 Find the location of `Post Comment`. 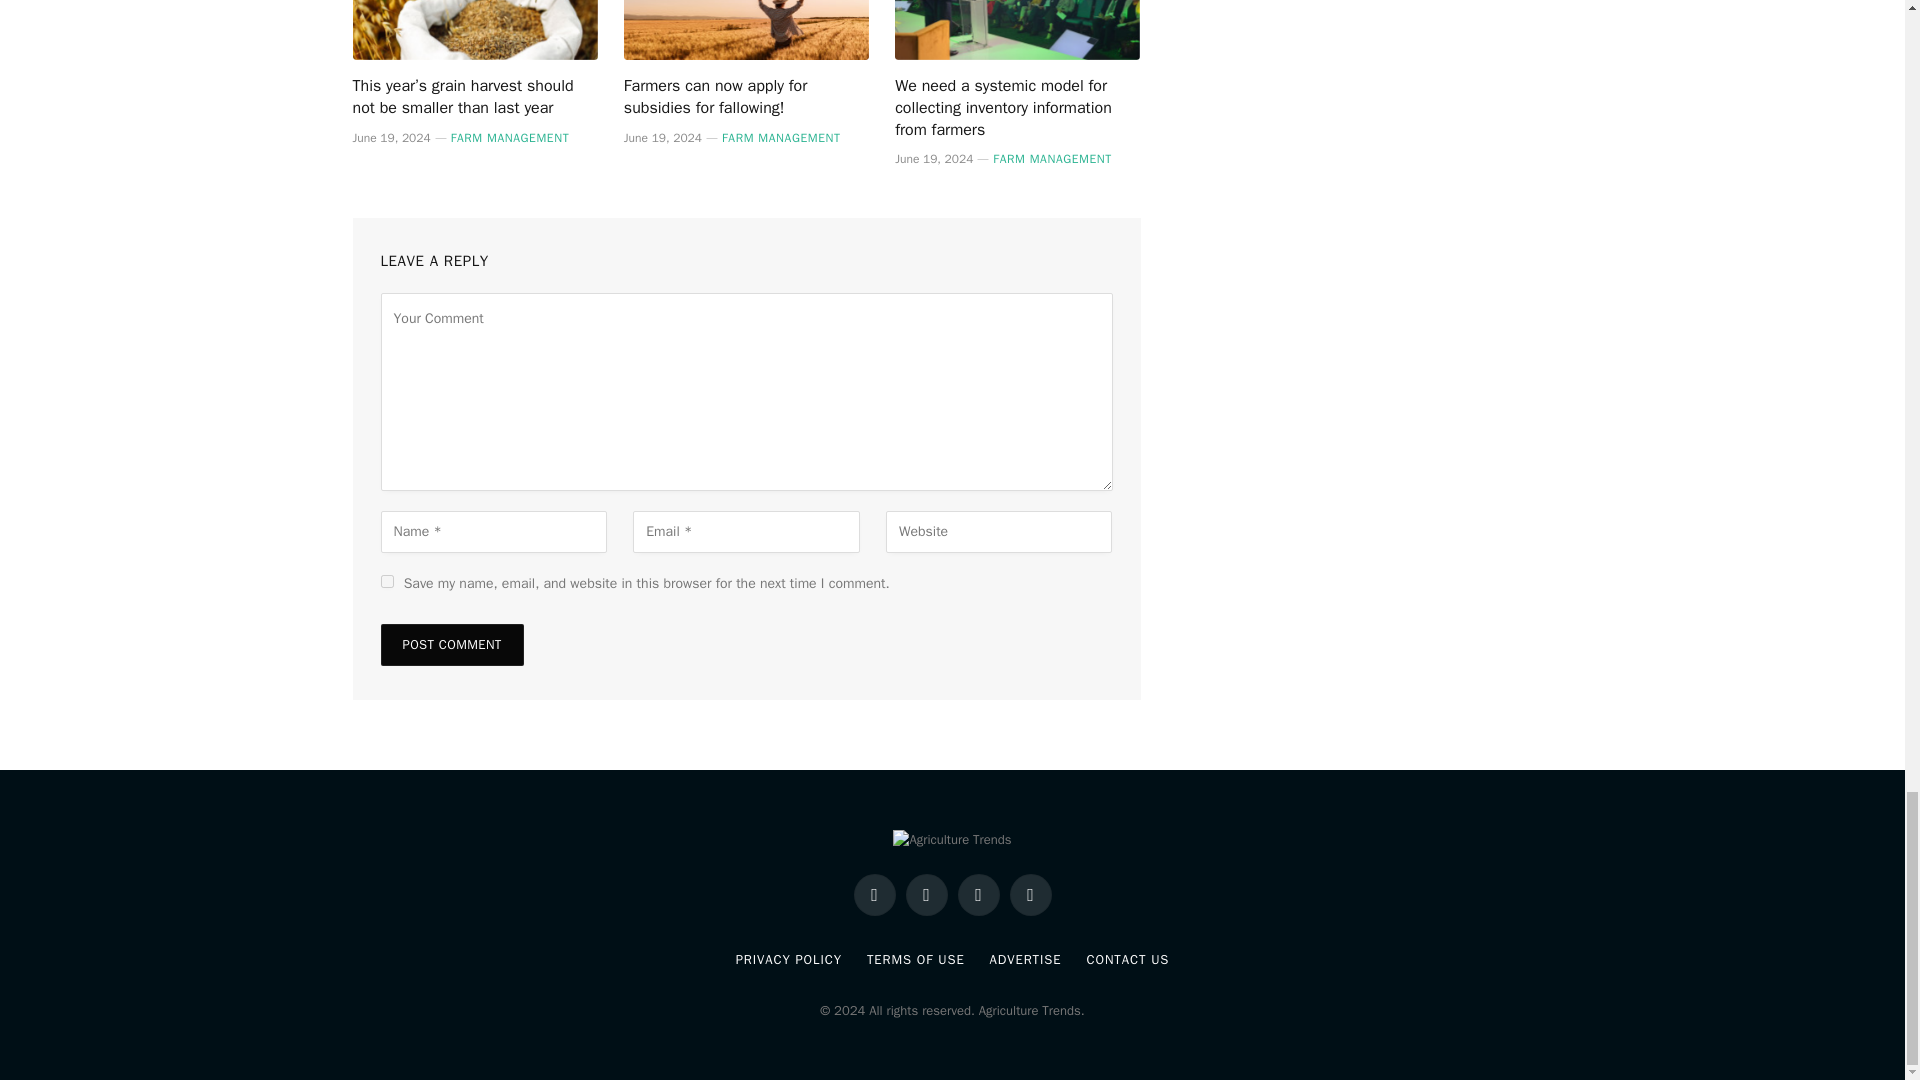

Post Comment is located at coordinates (451, 645).